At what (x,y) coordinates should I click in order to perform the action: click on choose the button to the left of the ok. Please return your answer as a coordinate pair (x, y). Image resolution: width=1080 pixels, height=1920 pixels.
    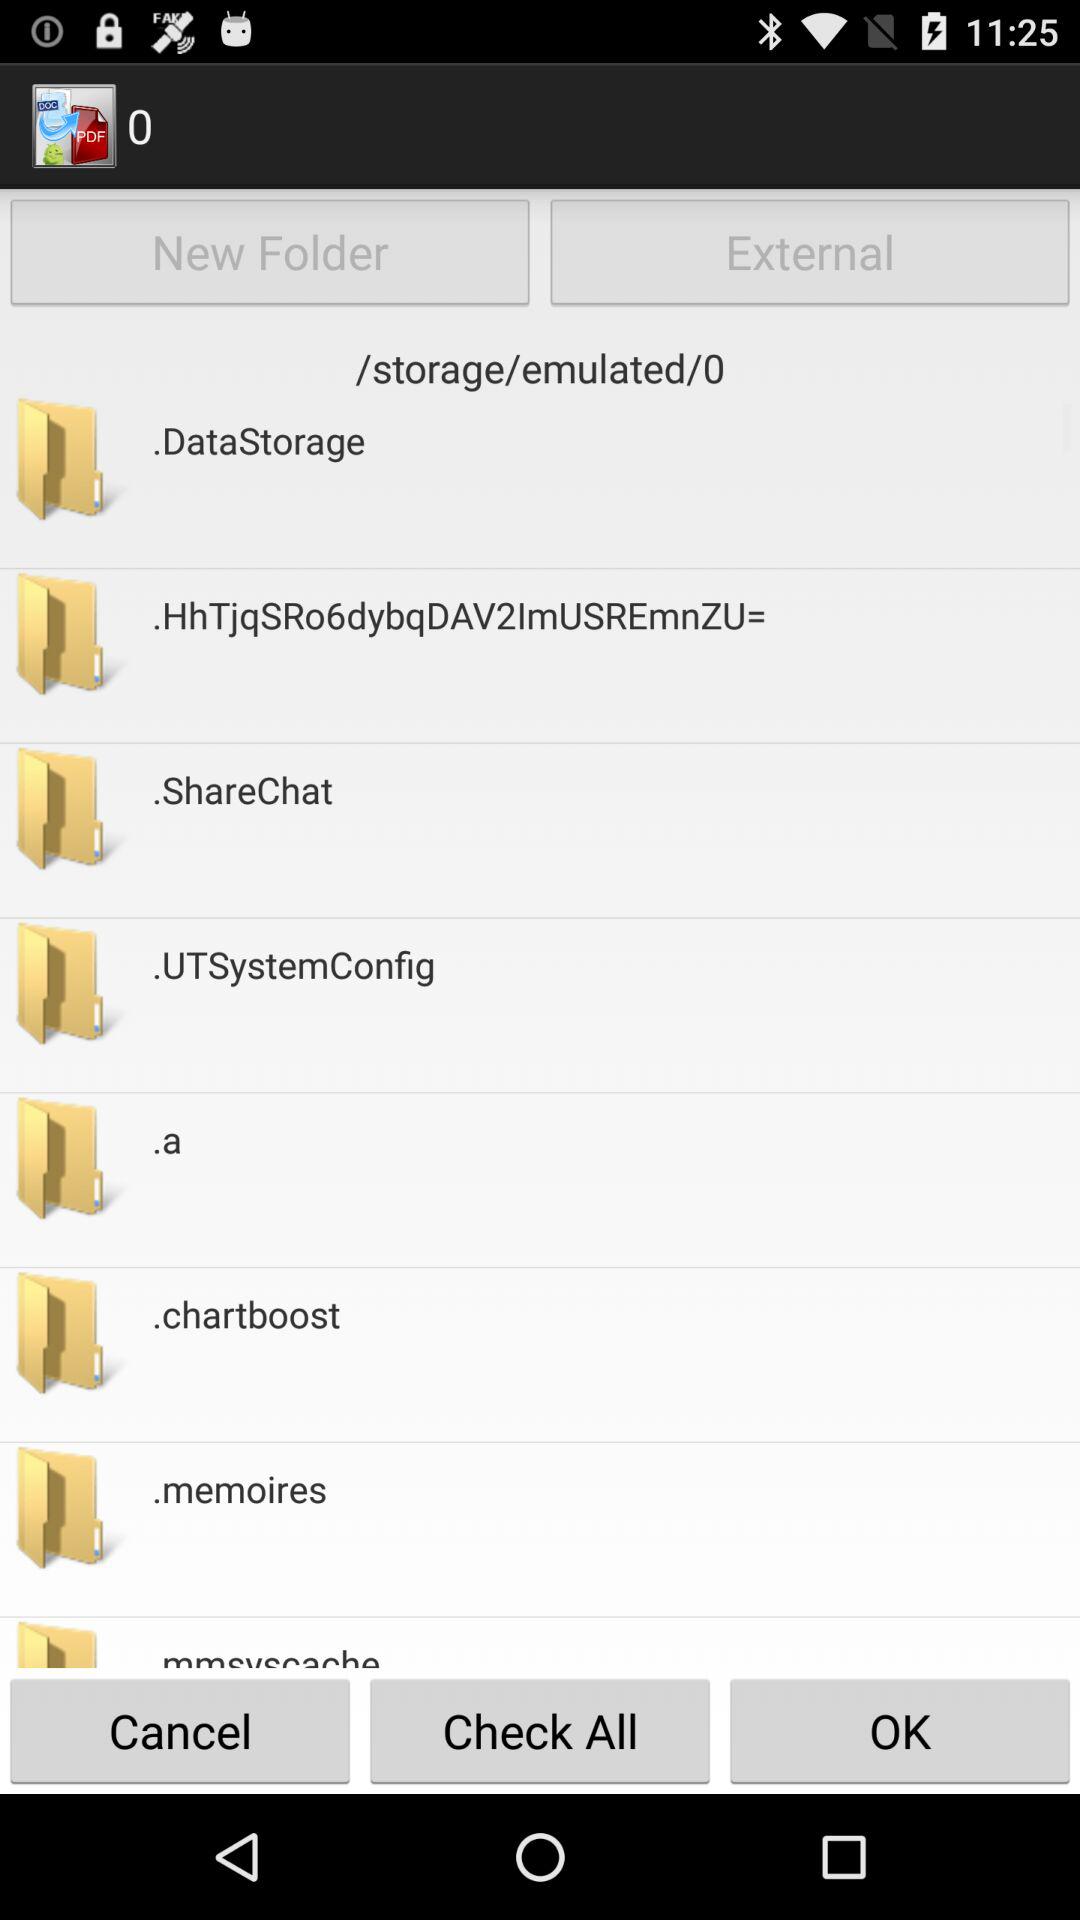
    Looking at the image, I should click on (266, 1652).